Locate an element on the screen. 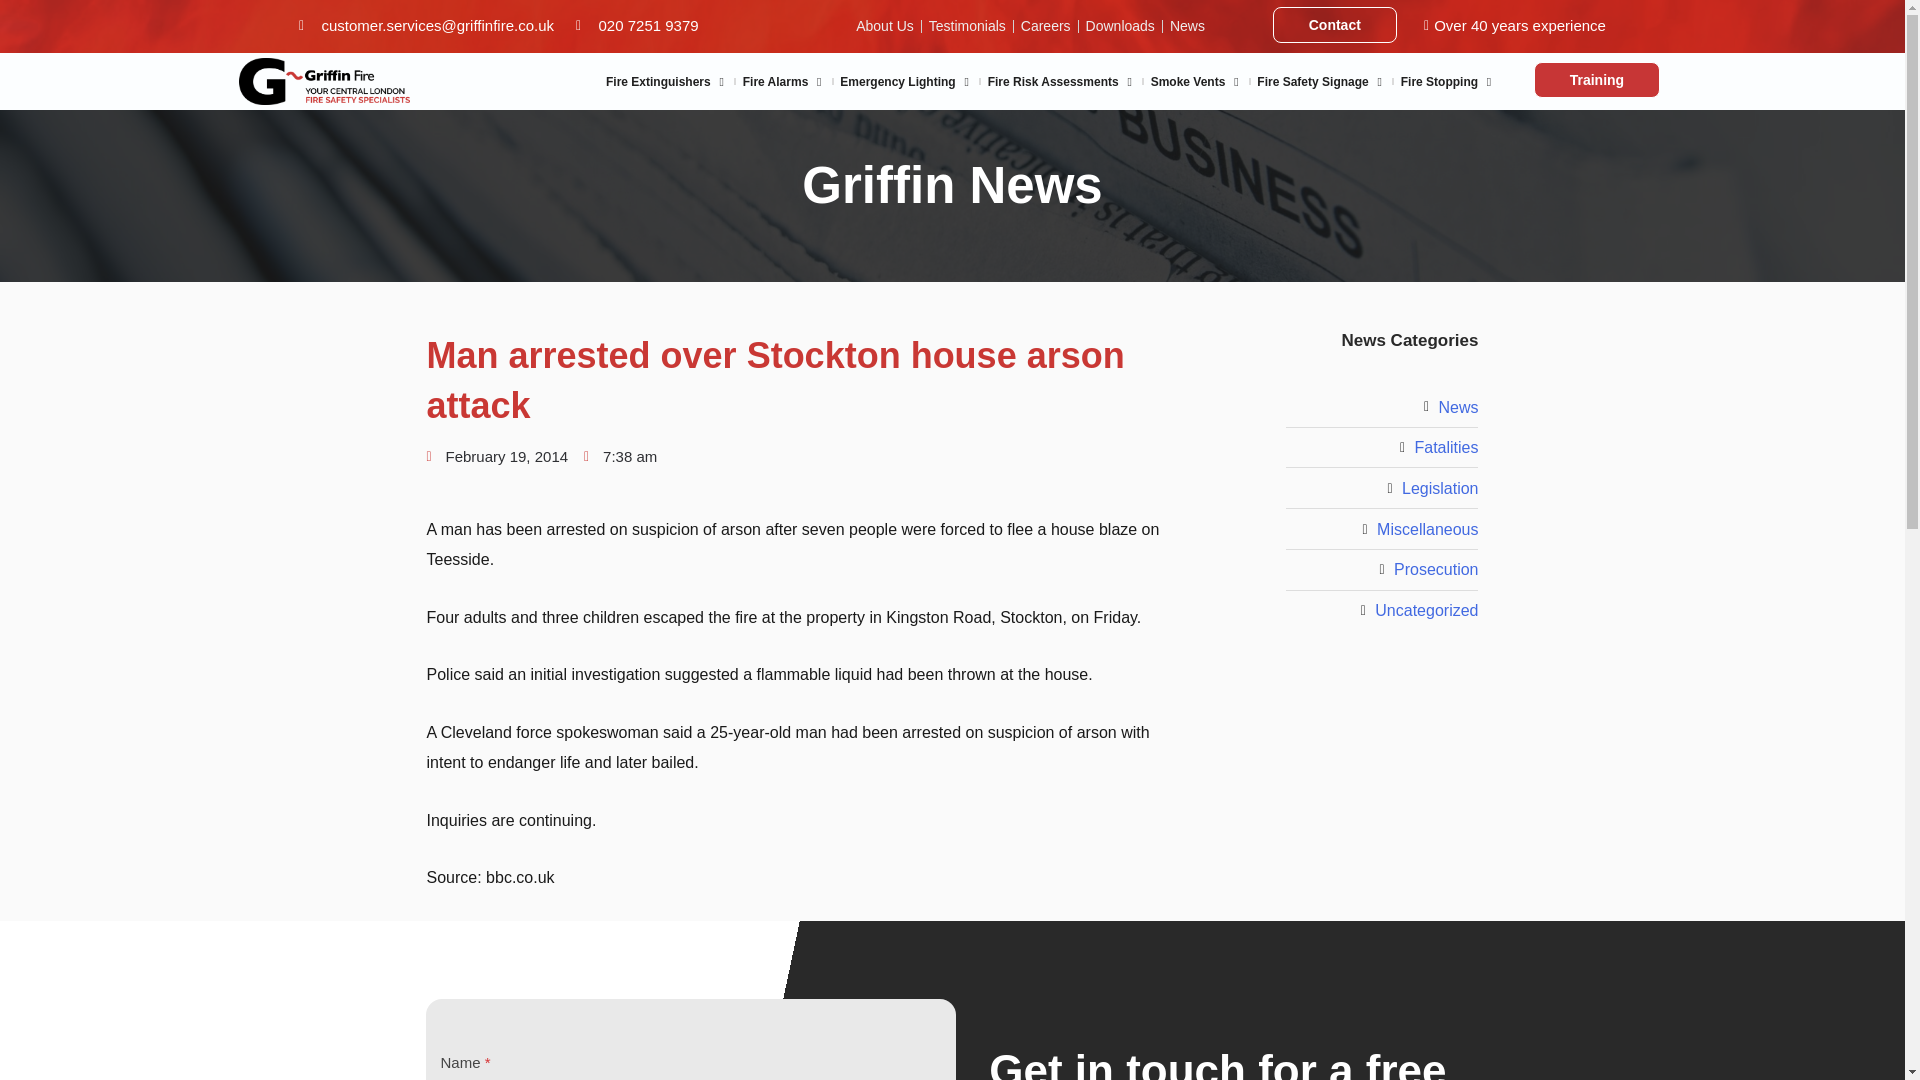  020 7251 9379 is located at coordinates (637, 26).